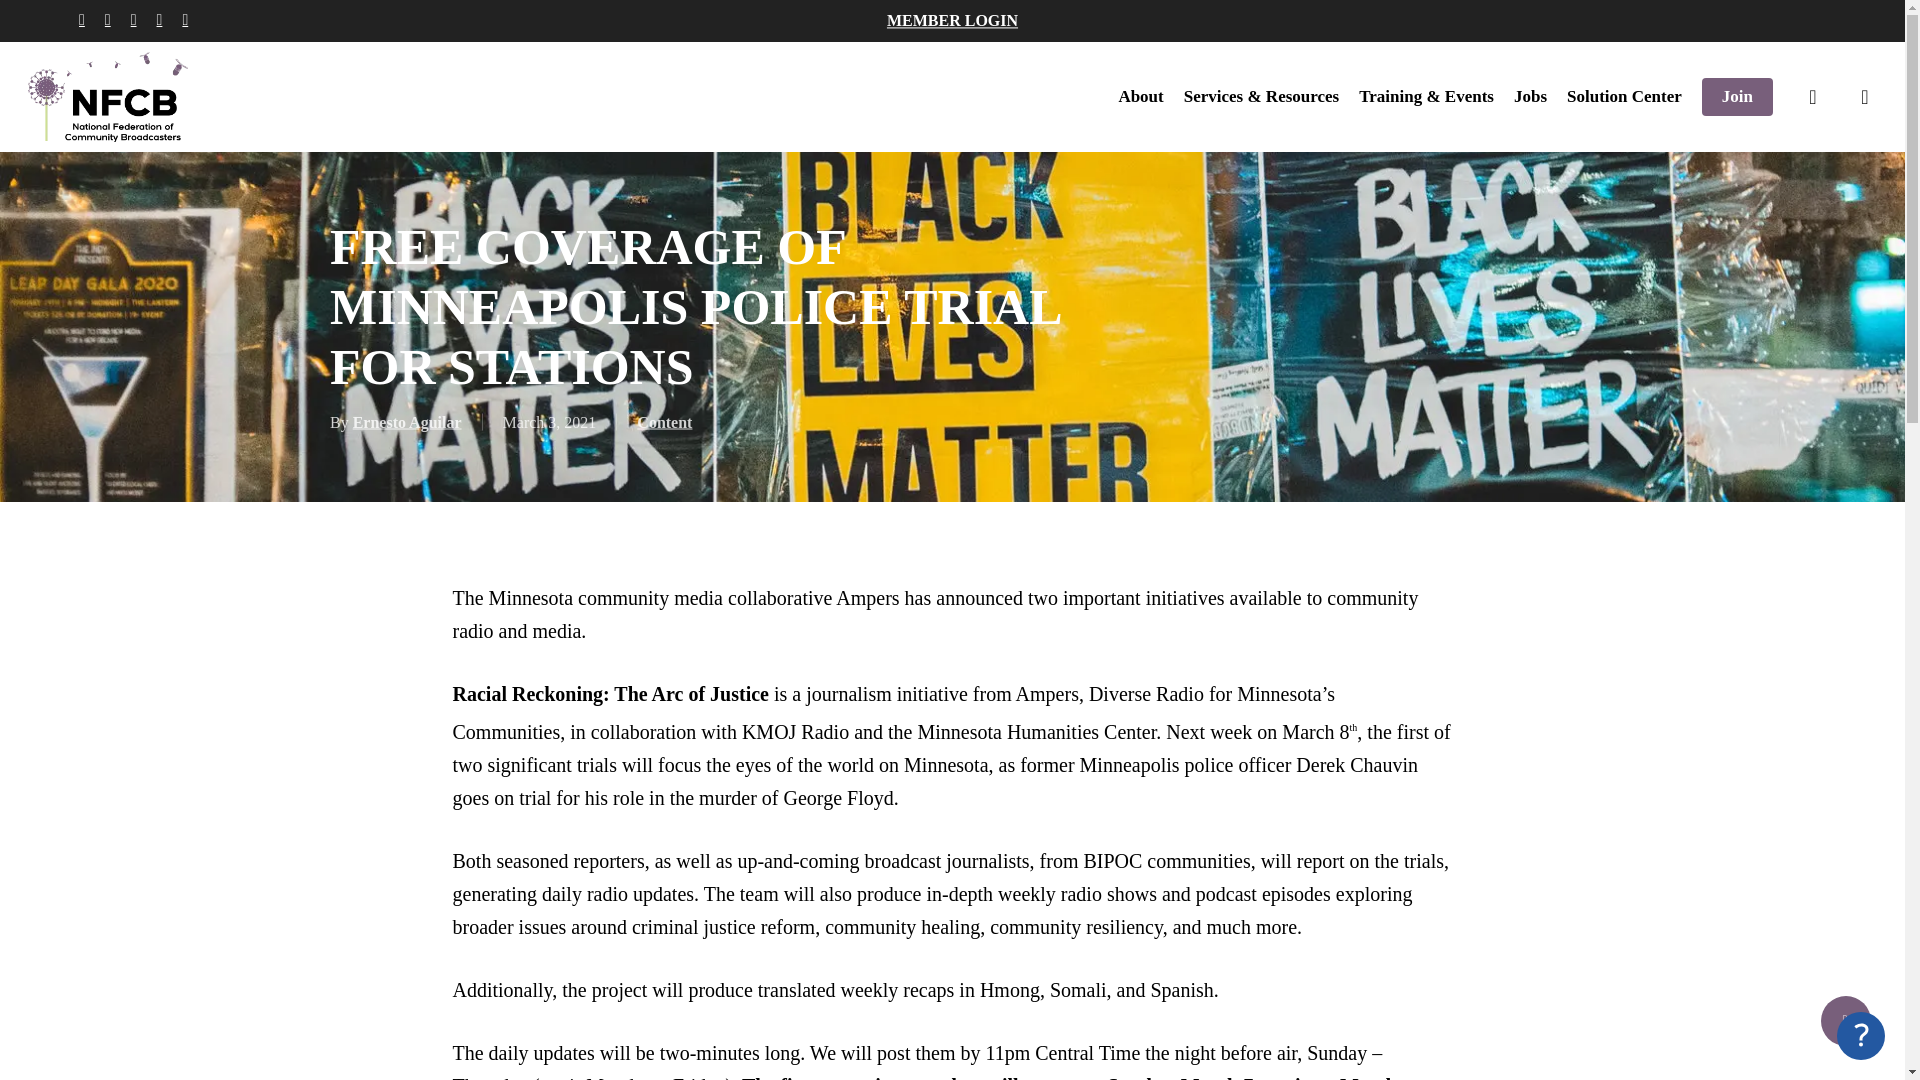  Describe the element at coordinates (1864, 96) in the screenshot. I see `account` at that location.